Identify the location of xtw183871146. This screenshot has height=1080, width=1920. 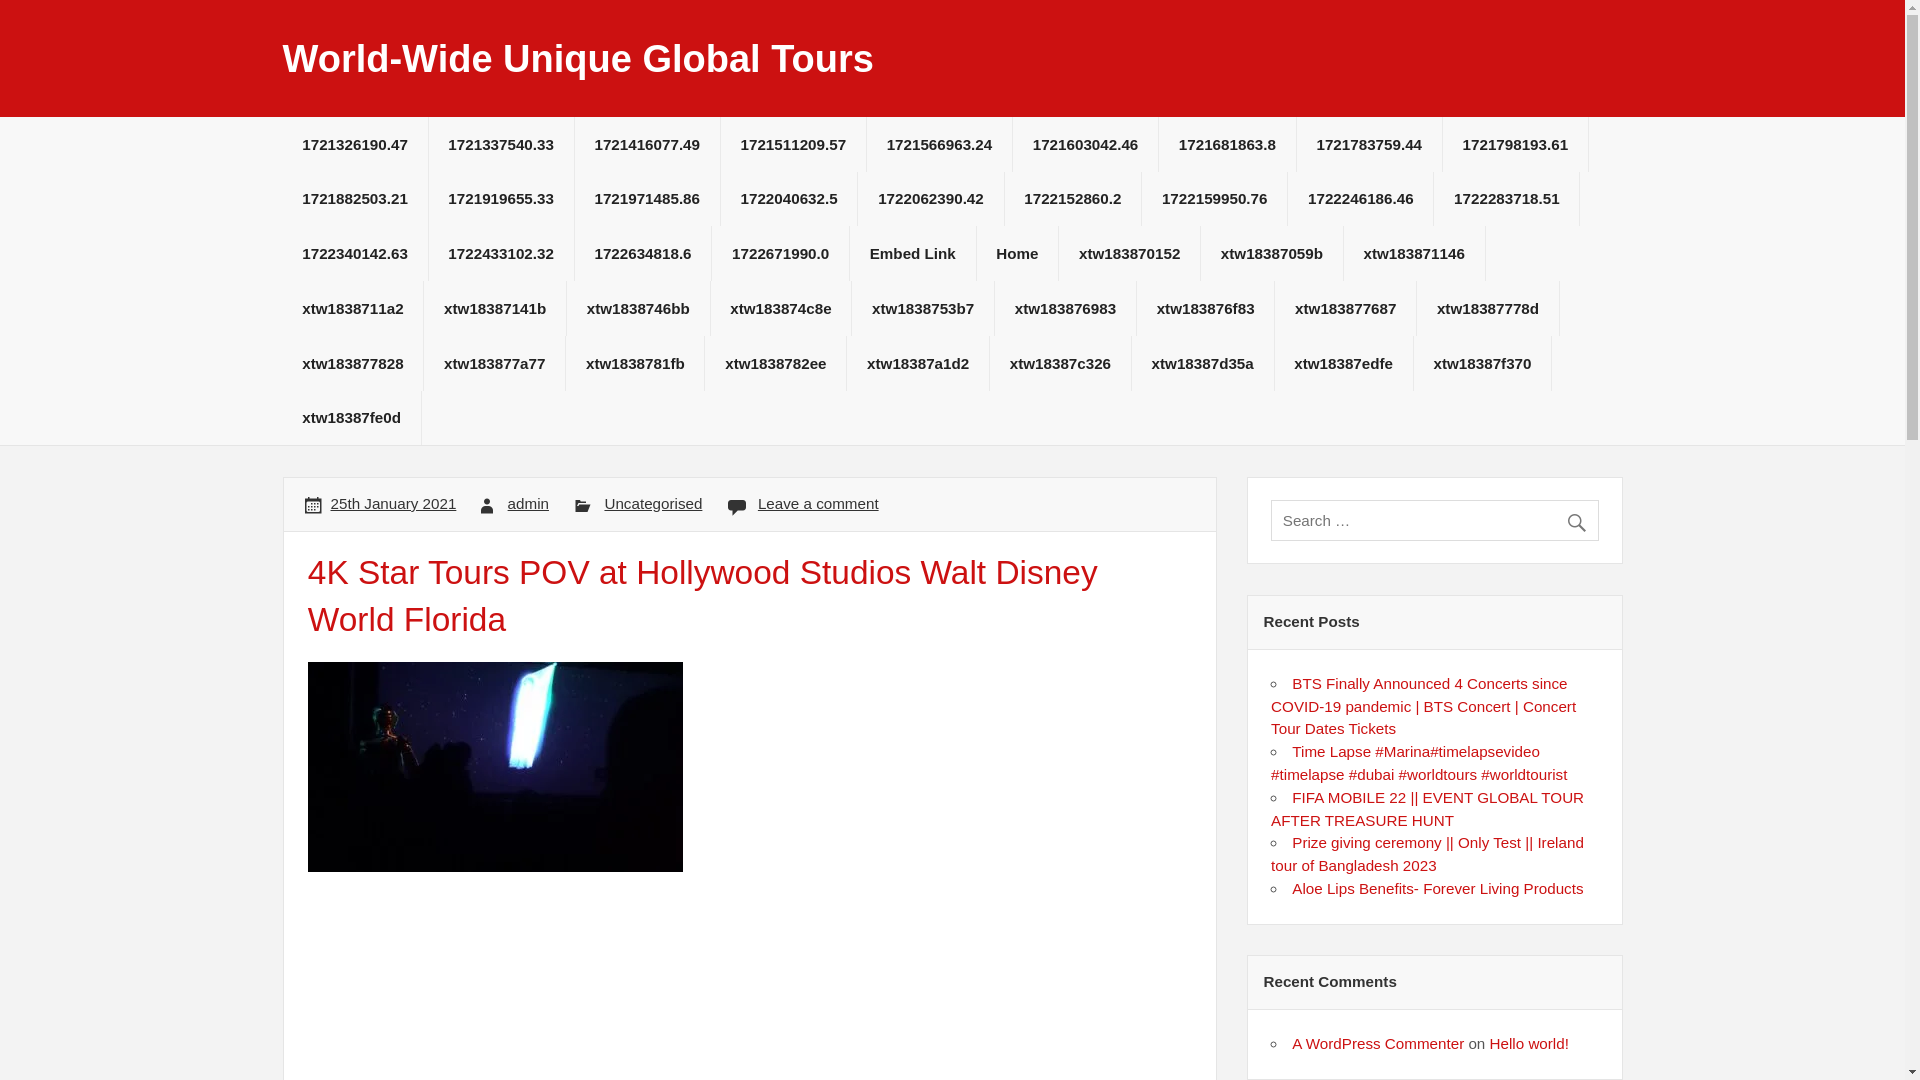
(1414, 252).